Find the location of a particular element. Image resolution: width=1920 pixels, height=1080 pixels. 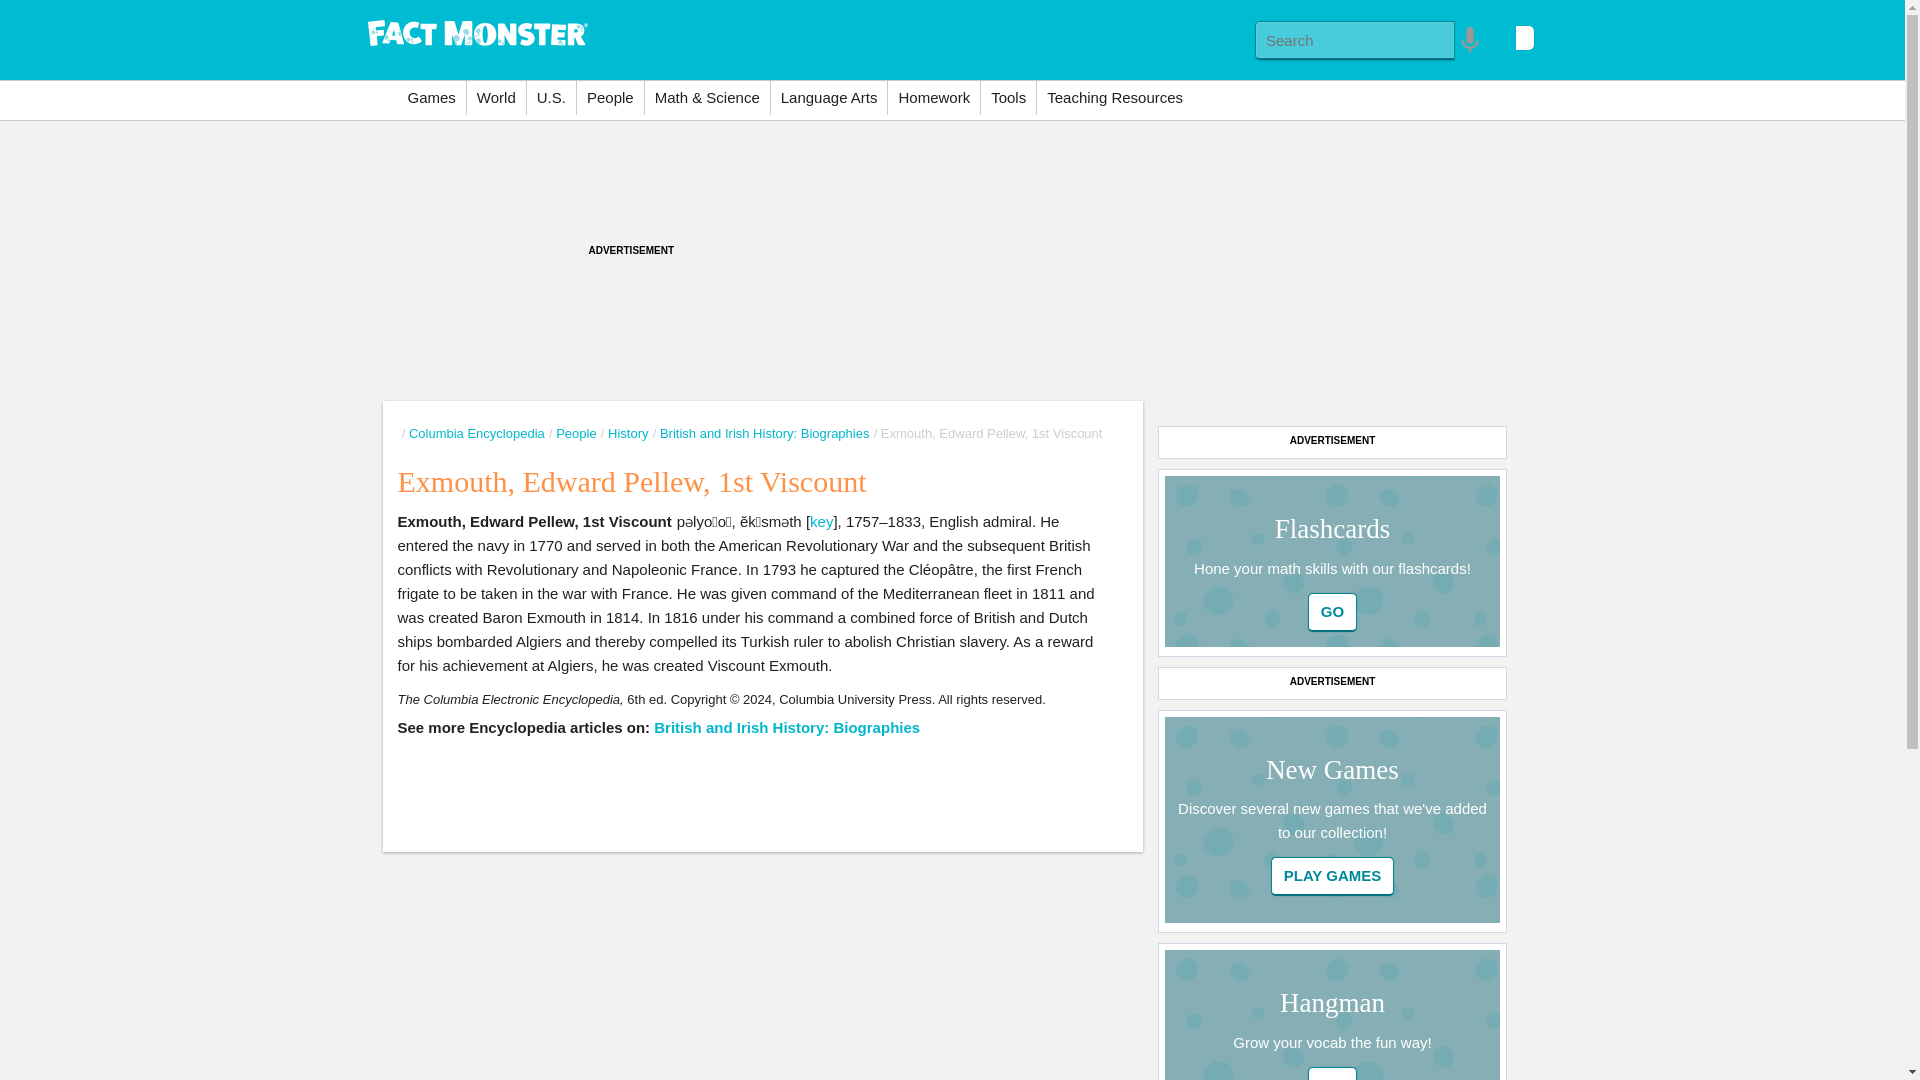

U.S. is located at coordinates (551, 98).